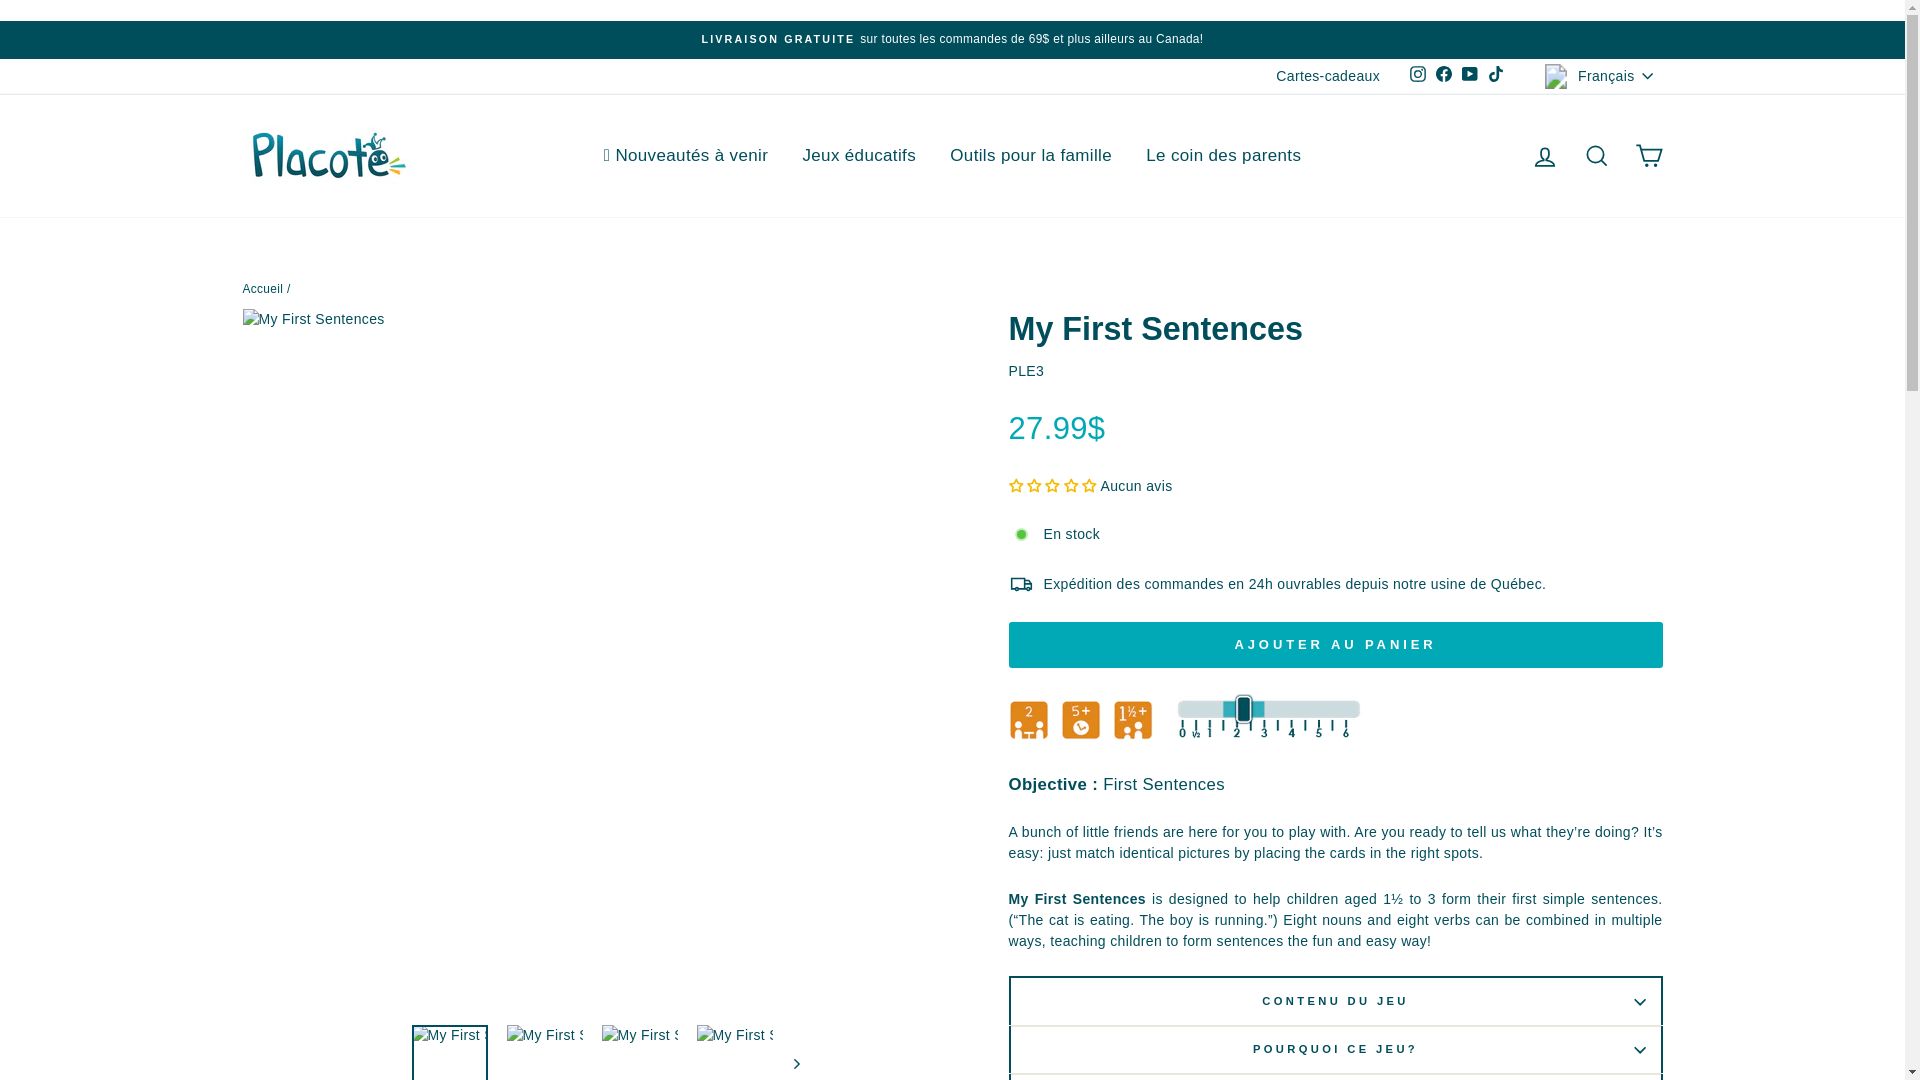 The height and width of the screenshot is (1080, 1920). I want to click on Instagram, so click(1418, 75).